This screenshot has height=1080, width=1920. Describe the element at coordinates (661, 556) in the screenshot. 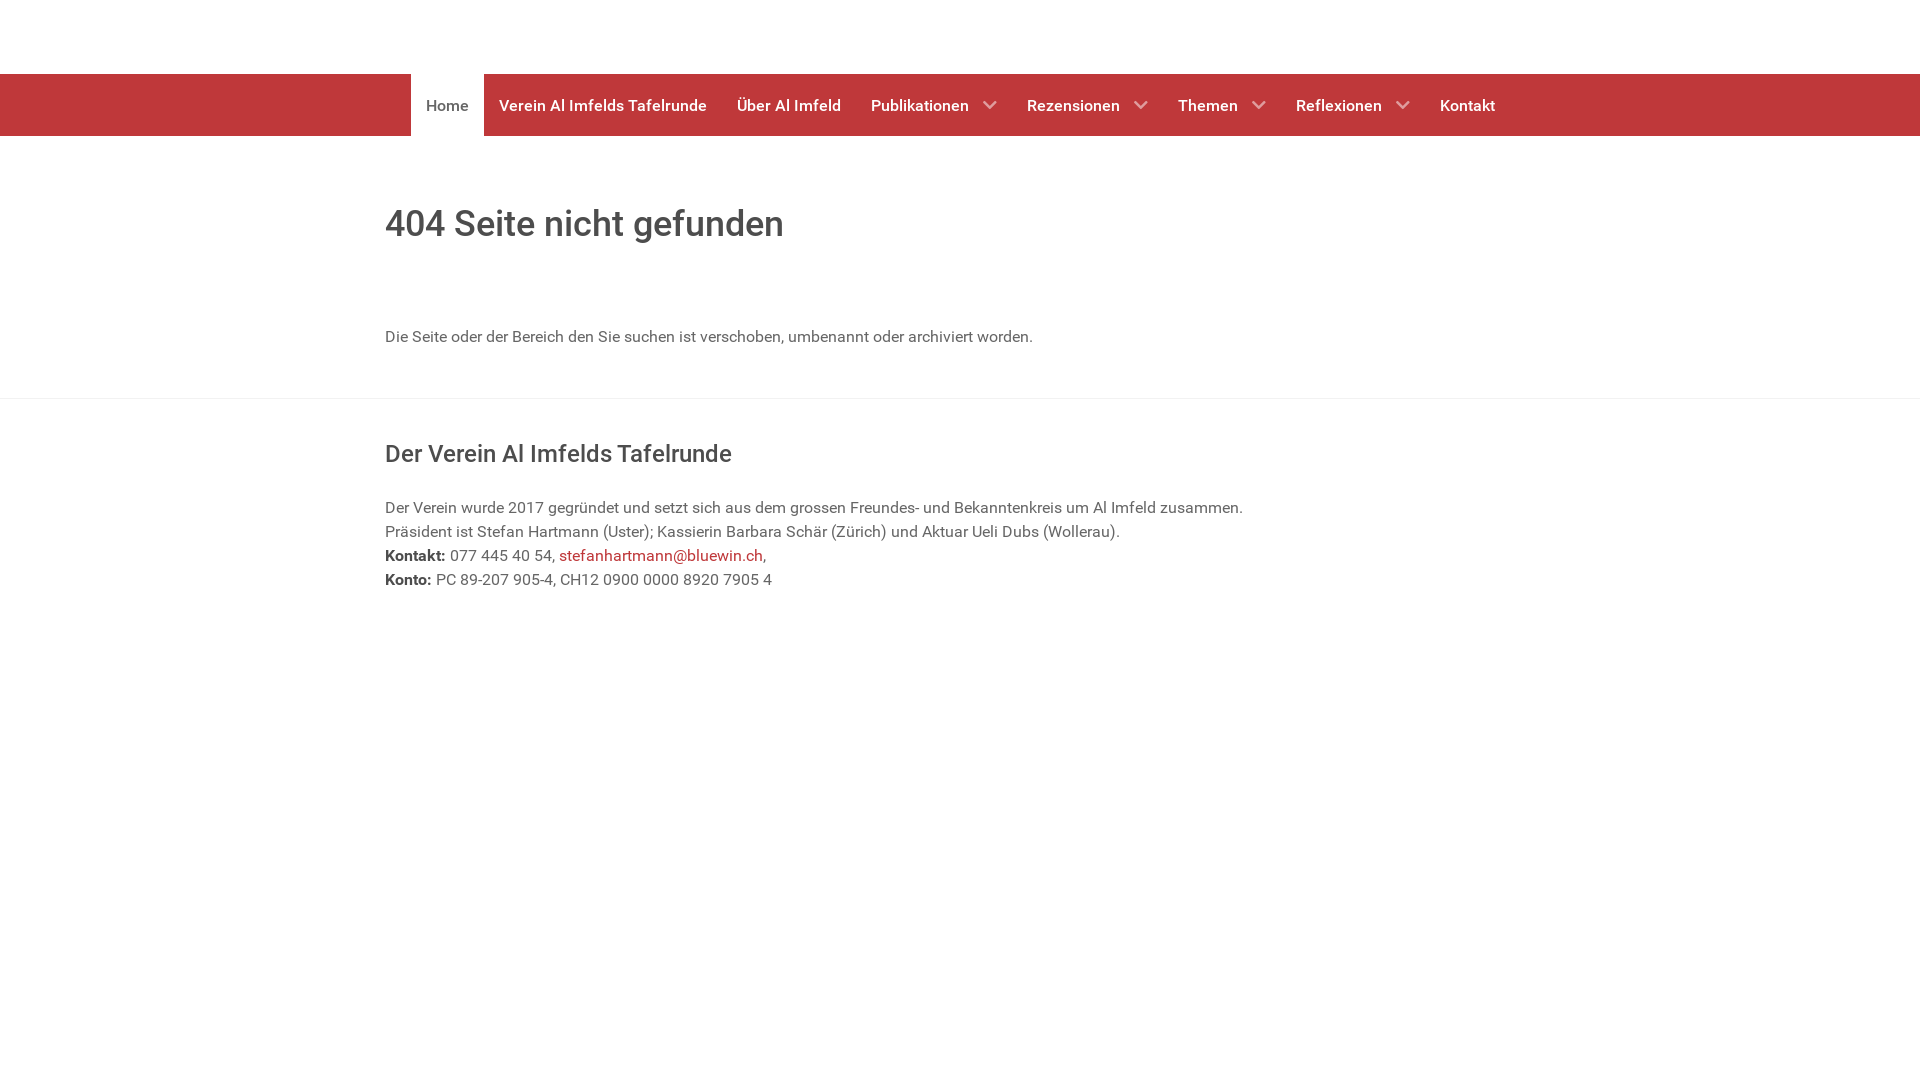

I see `stefanhartmann@bluewin.ch` at that location.